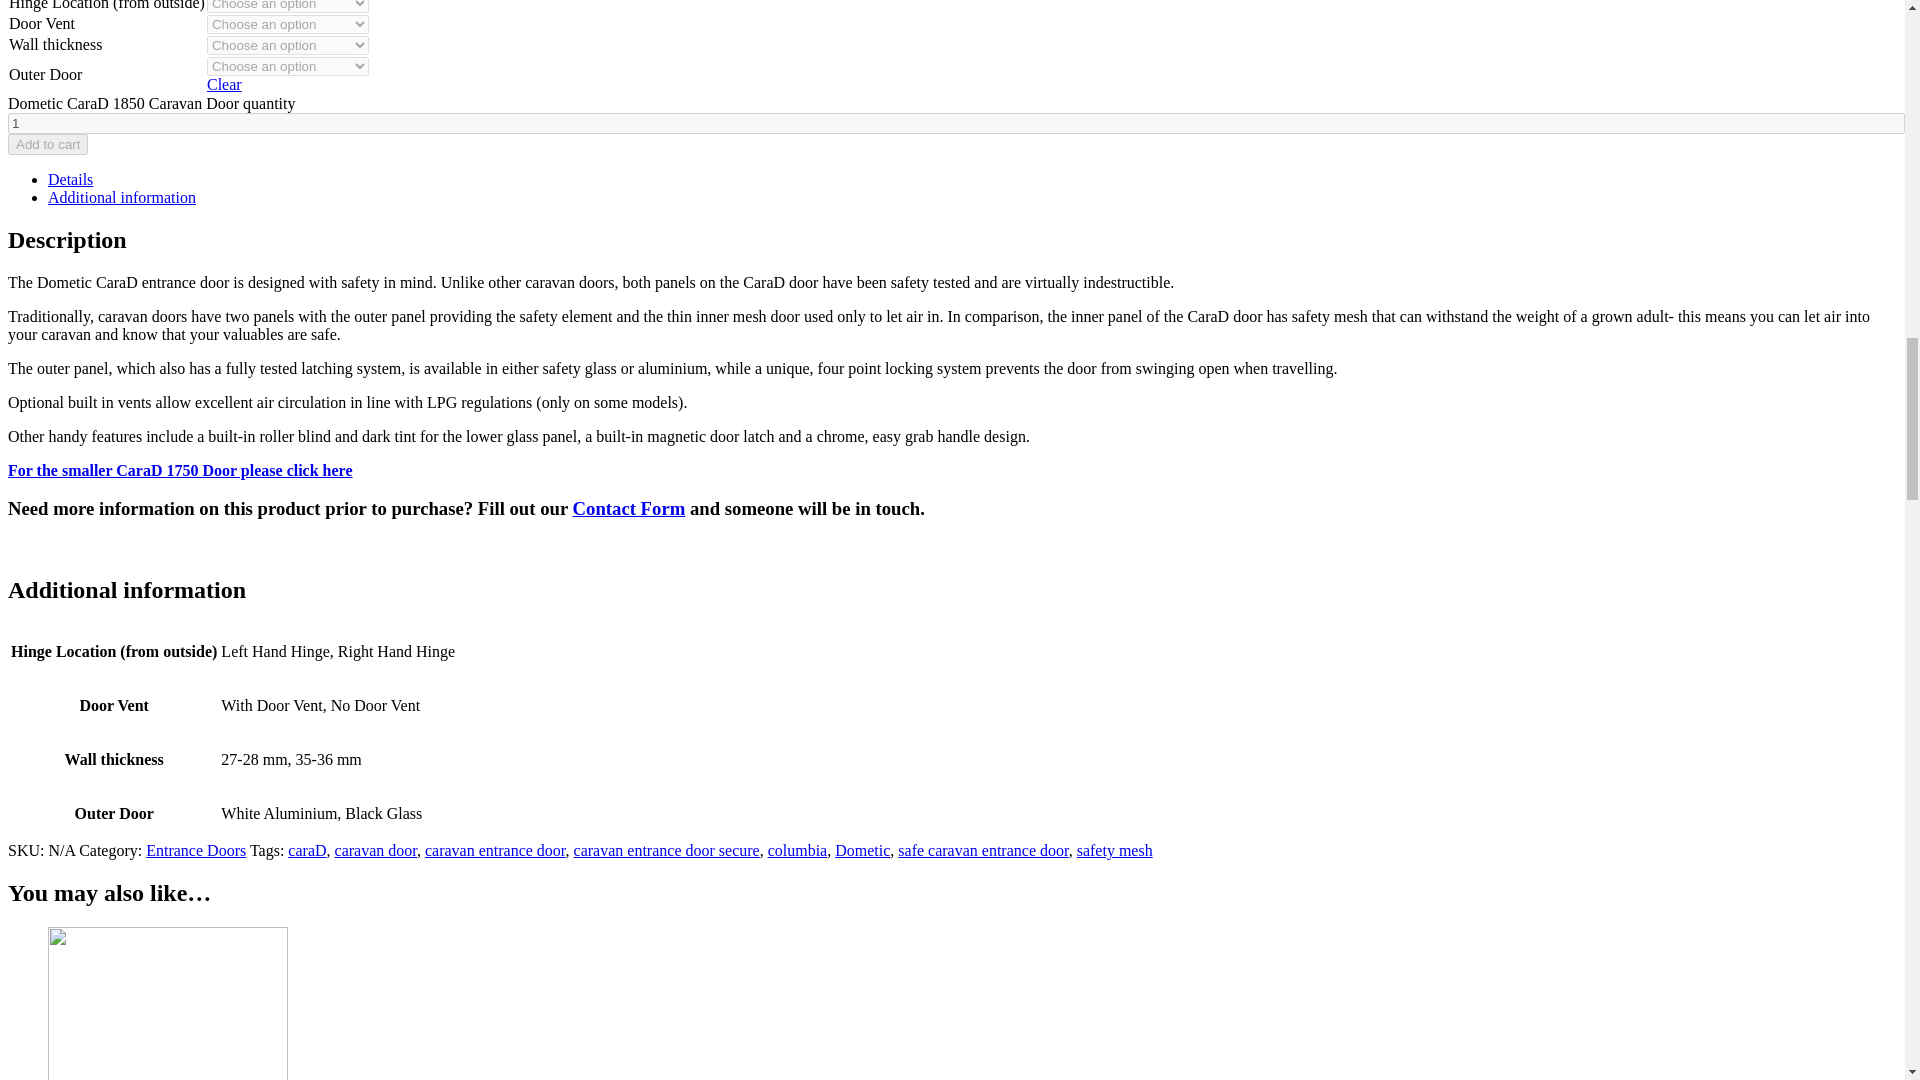 This screenshot has width=1920, height=1080. Describe the element at coordinates (195, 850) in the screenshot. I see `Entrance Doors` at that location.